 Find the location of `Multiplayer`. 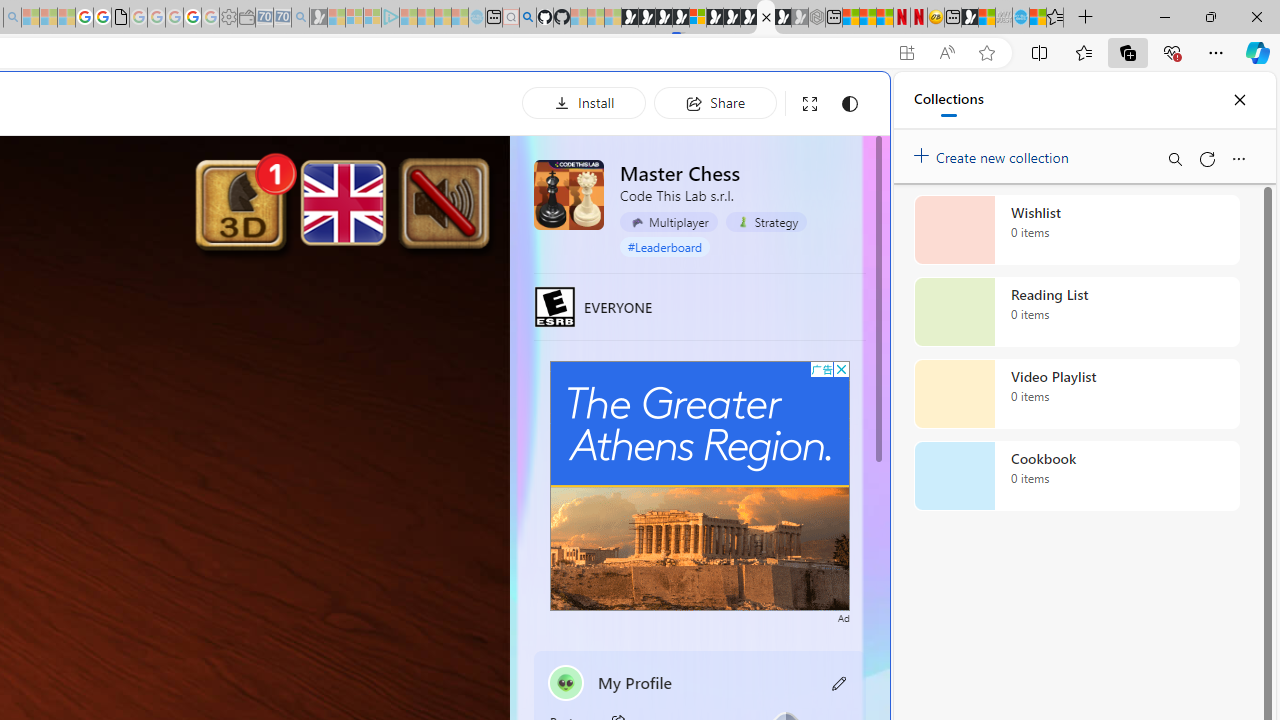

Multiplayer is located at coordinates (668, 222).